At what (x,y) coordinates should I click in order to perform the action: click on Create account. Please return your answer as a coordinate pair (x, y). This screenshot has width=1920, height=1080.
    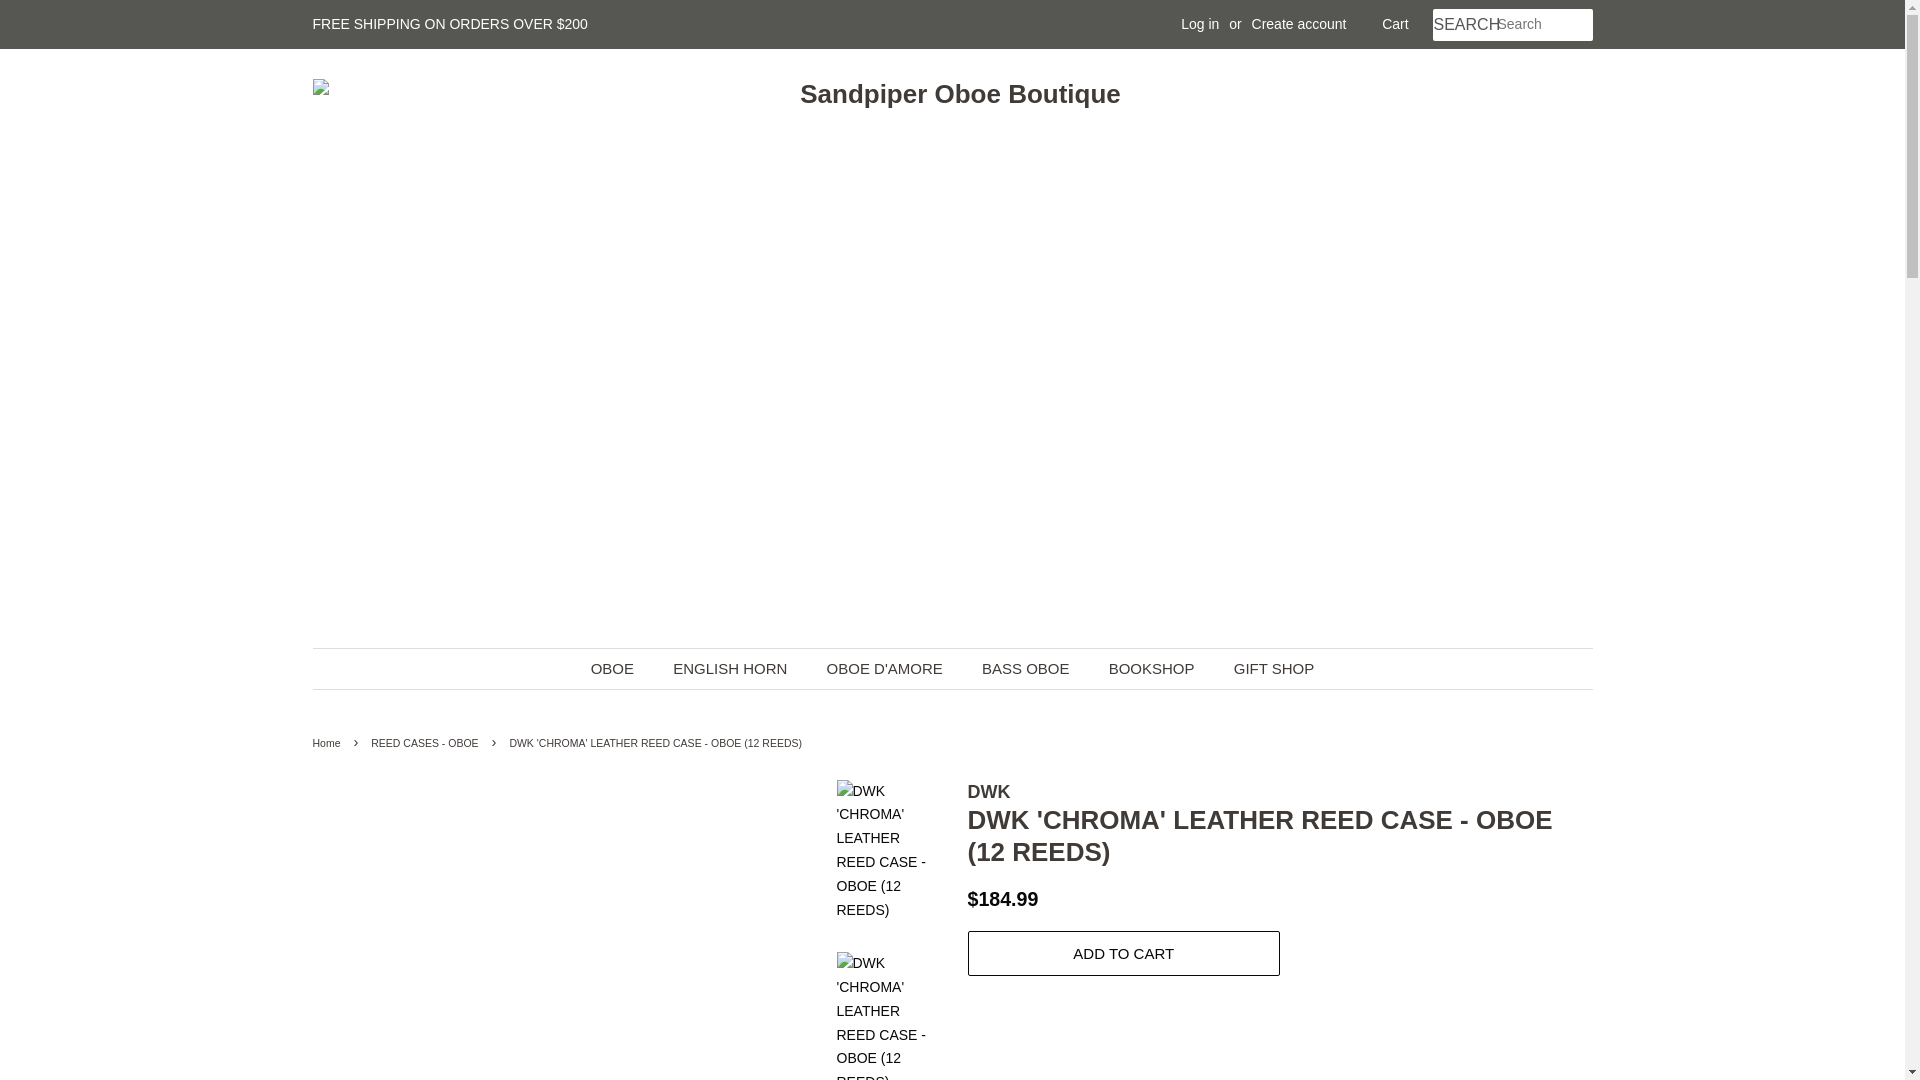
    Looking at the image, I should click on (1299, 24).